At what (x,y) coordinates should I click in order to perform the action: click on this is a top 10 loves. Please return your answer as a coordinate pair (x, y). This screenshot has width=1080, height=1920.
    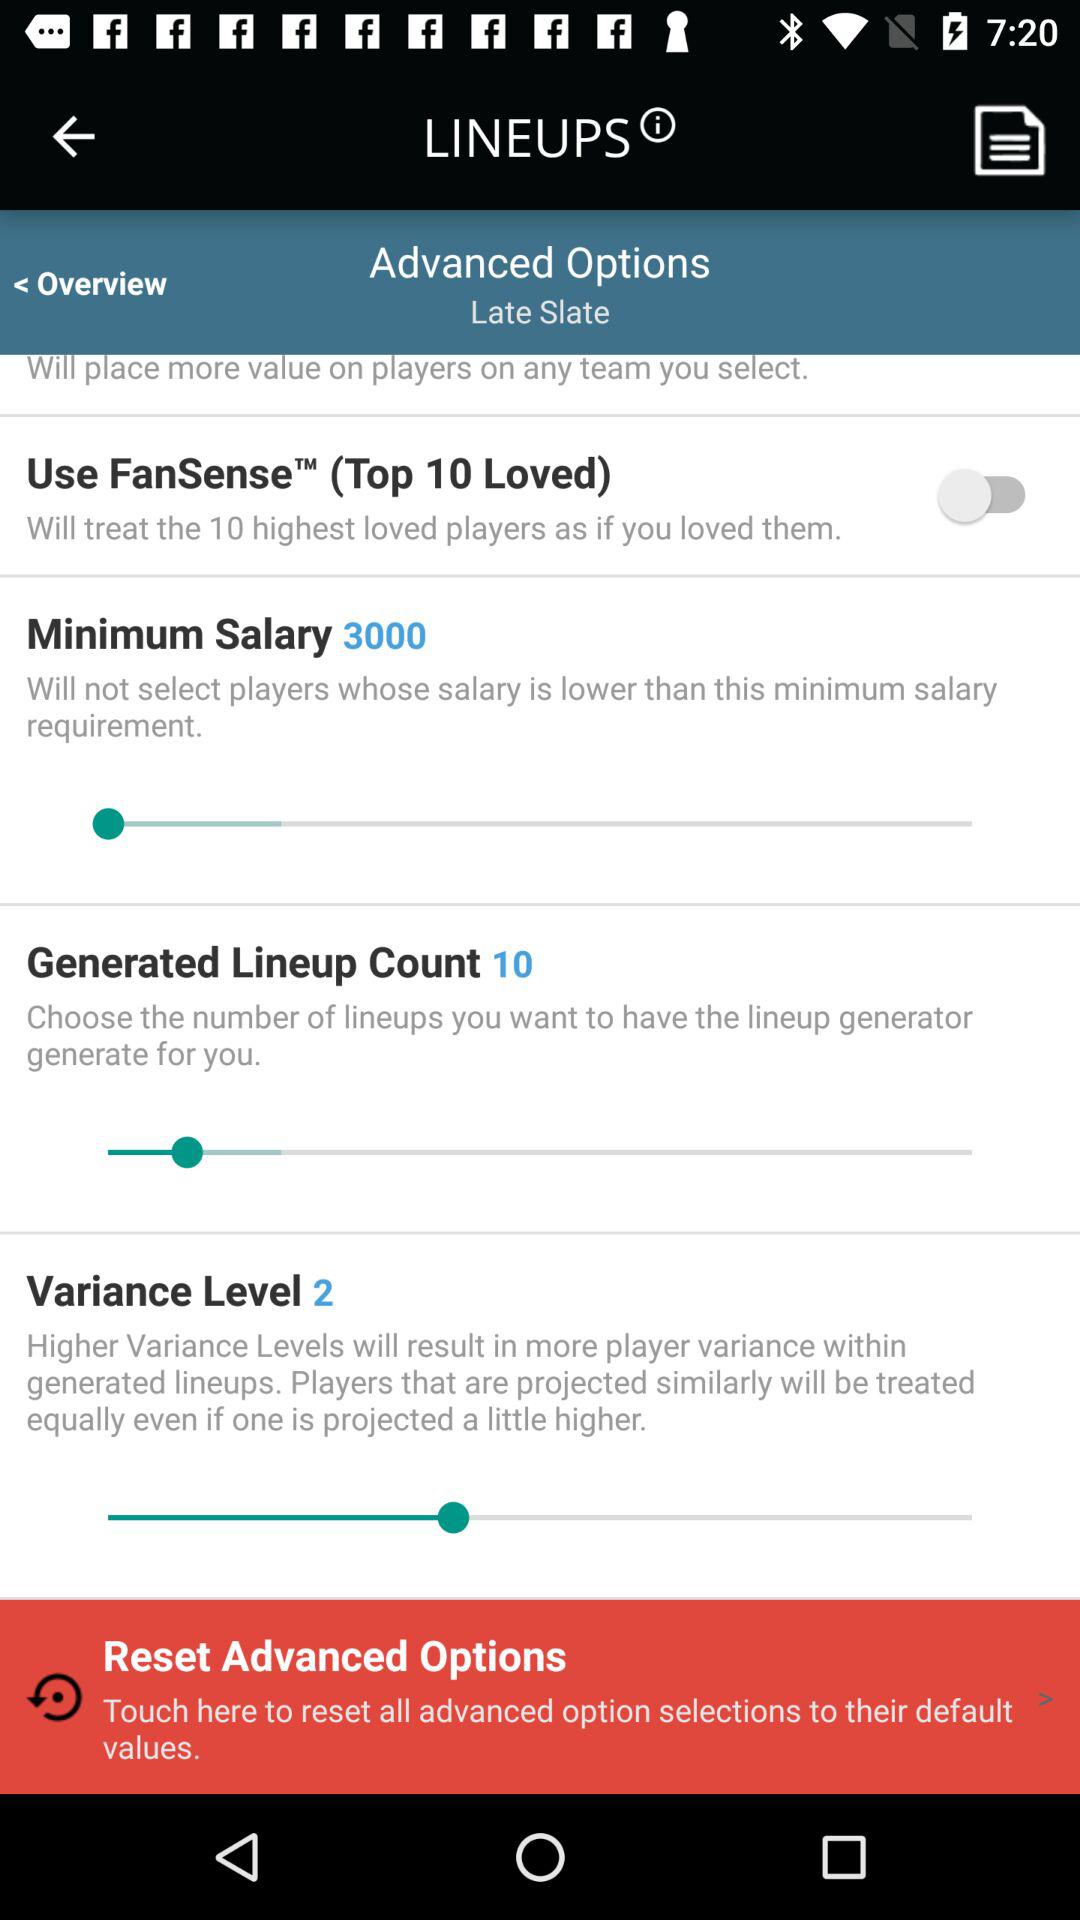
    Looking at the image, I should click on (991, 495).